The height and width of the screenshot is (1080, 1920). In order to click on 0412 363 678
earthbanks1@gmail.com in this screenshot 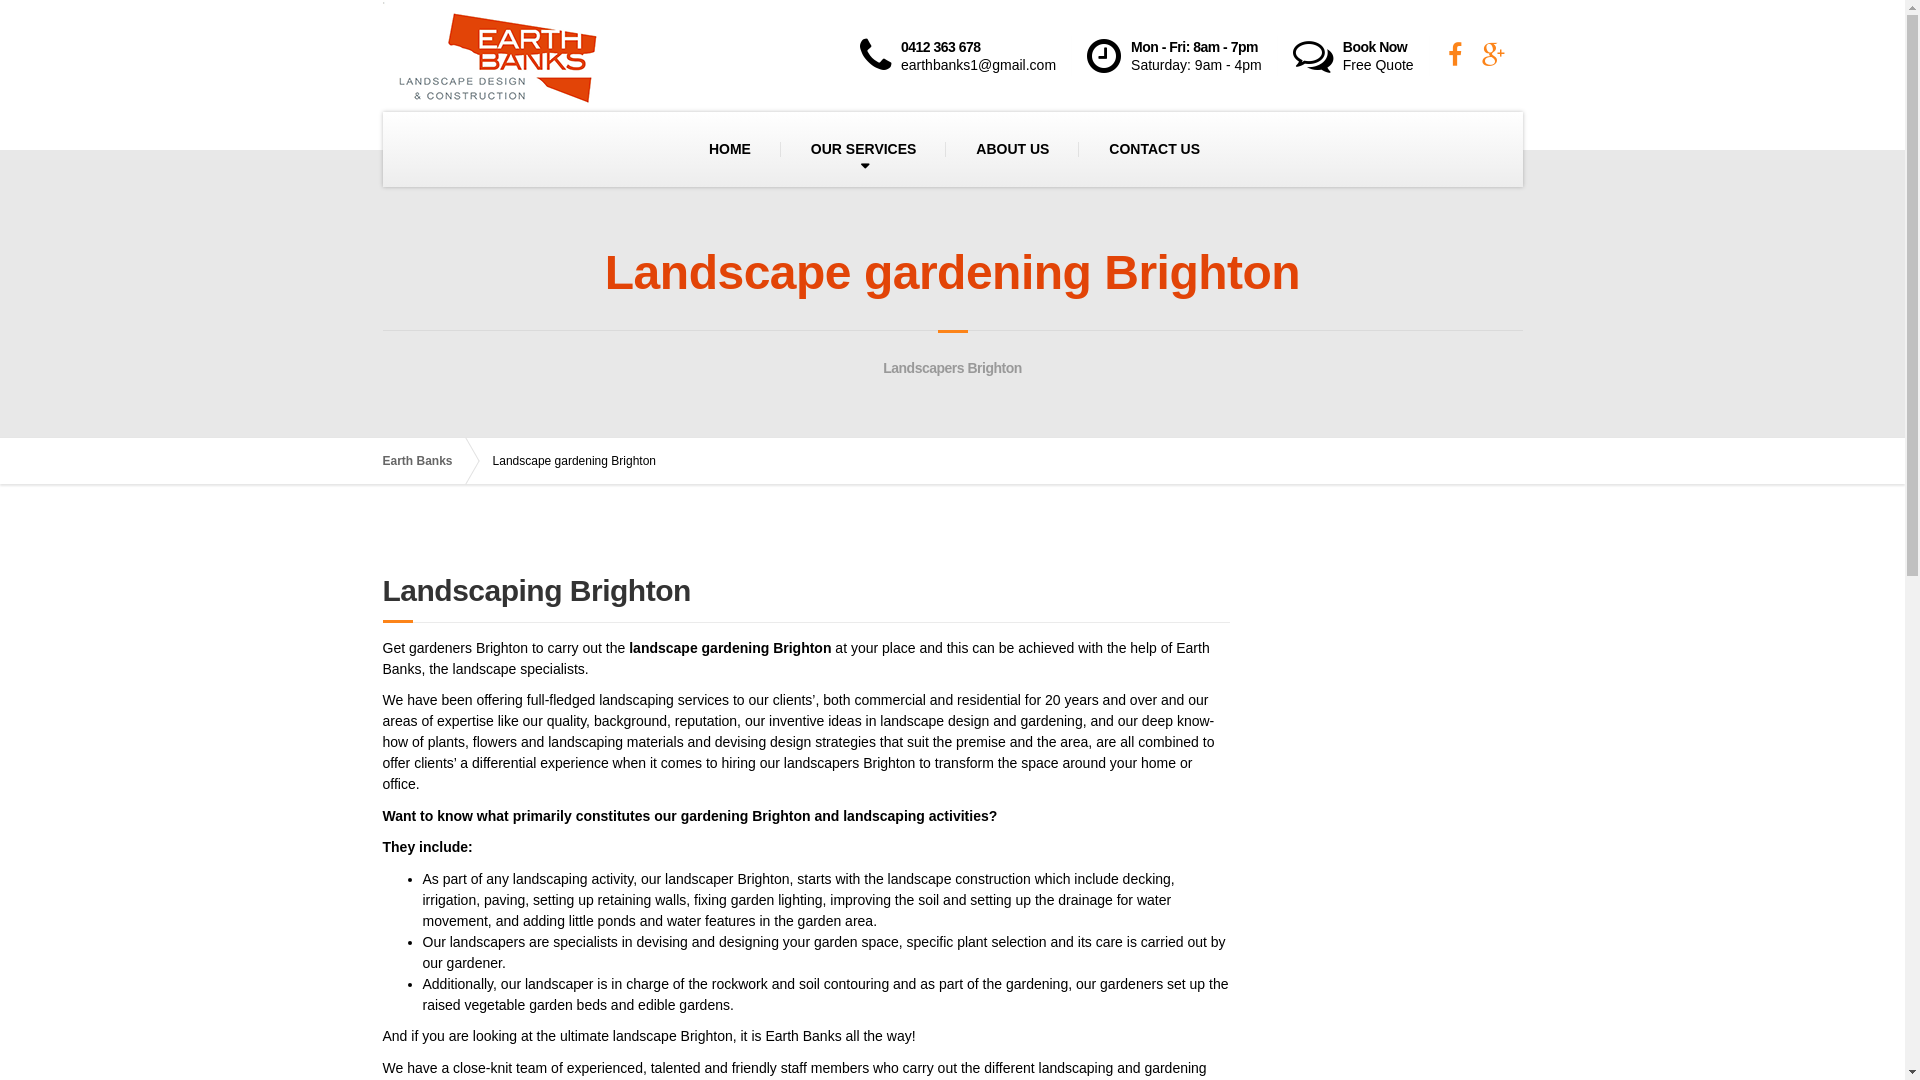, I will do `click(966, 56)`.